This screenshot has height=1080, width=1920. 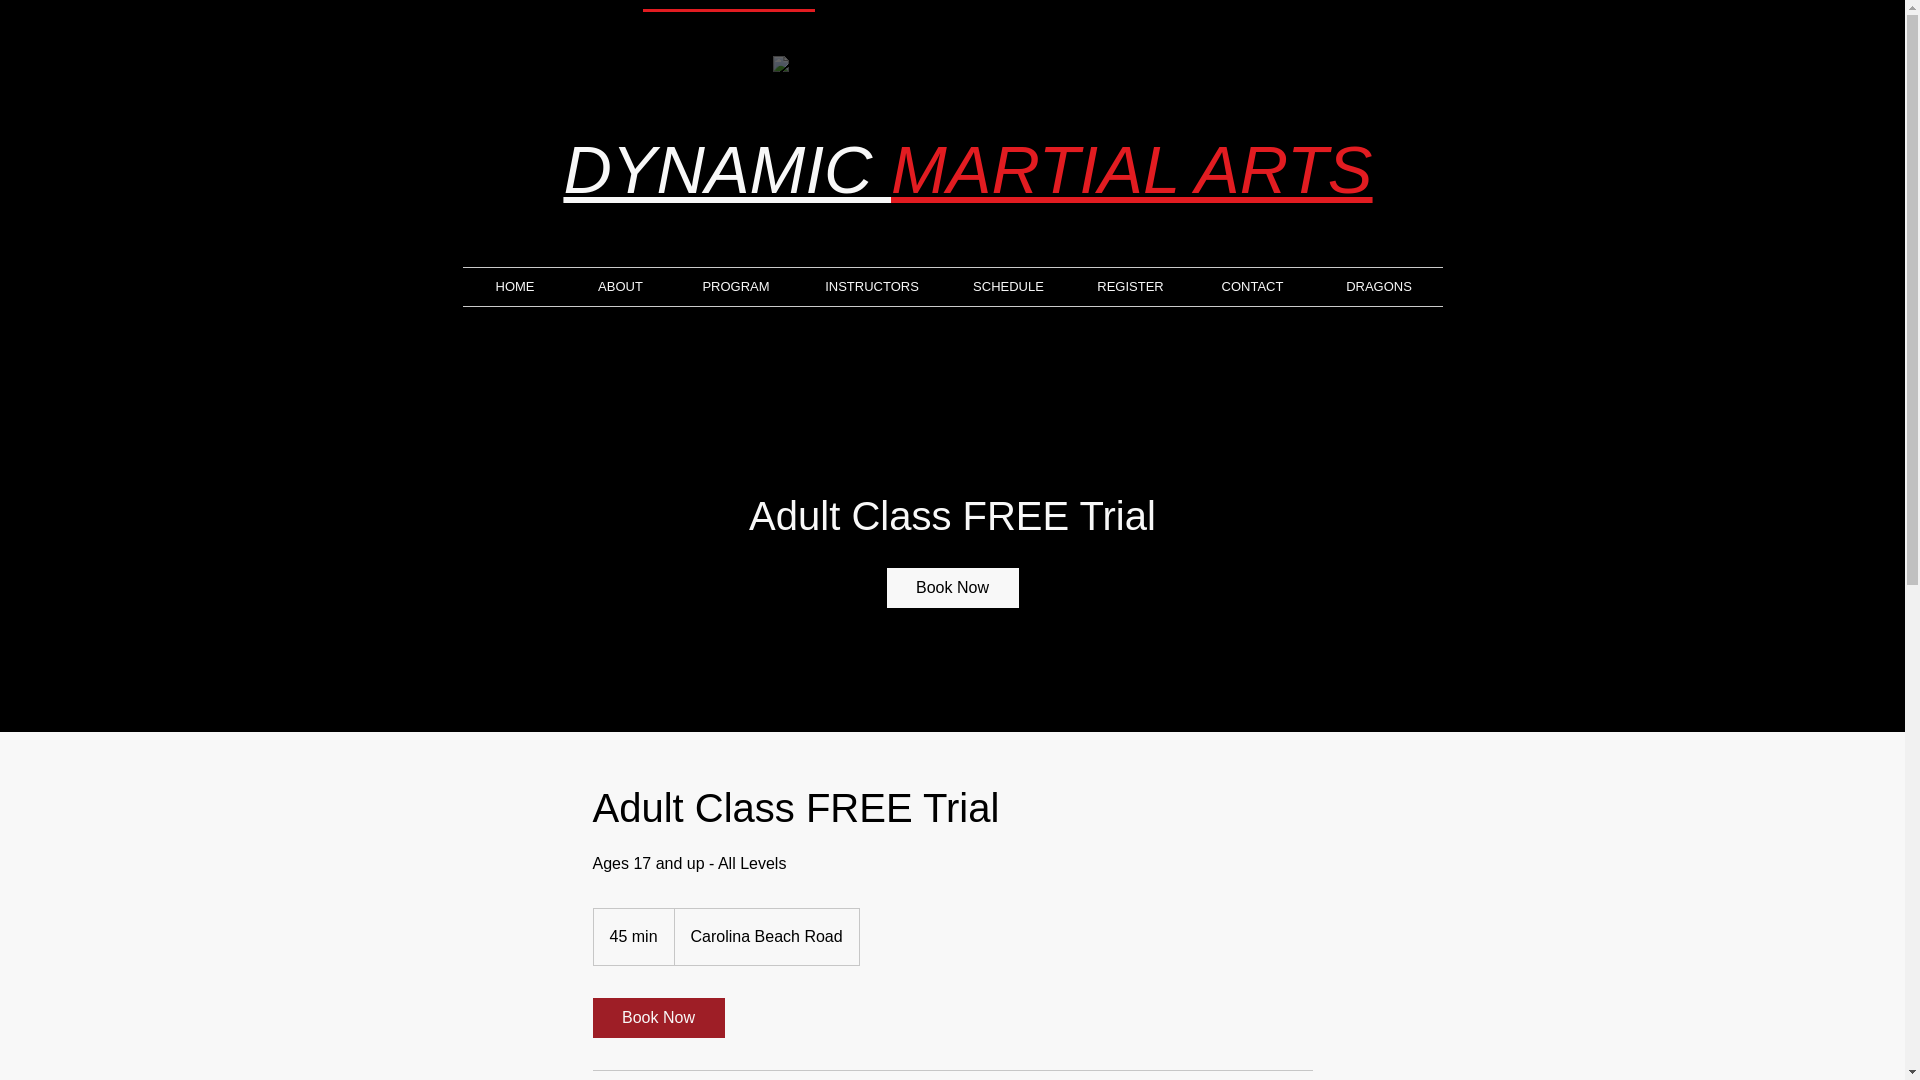 I want to click on ABOUT, so click(x=620, y=286).